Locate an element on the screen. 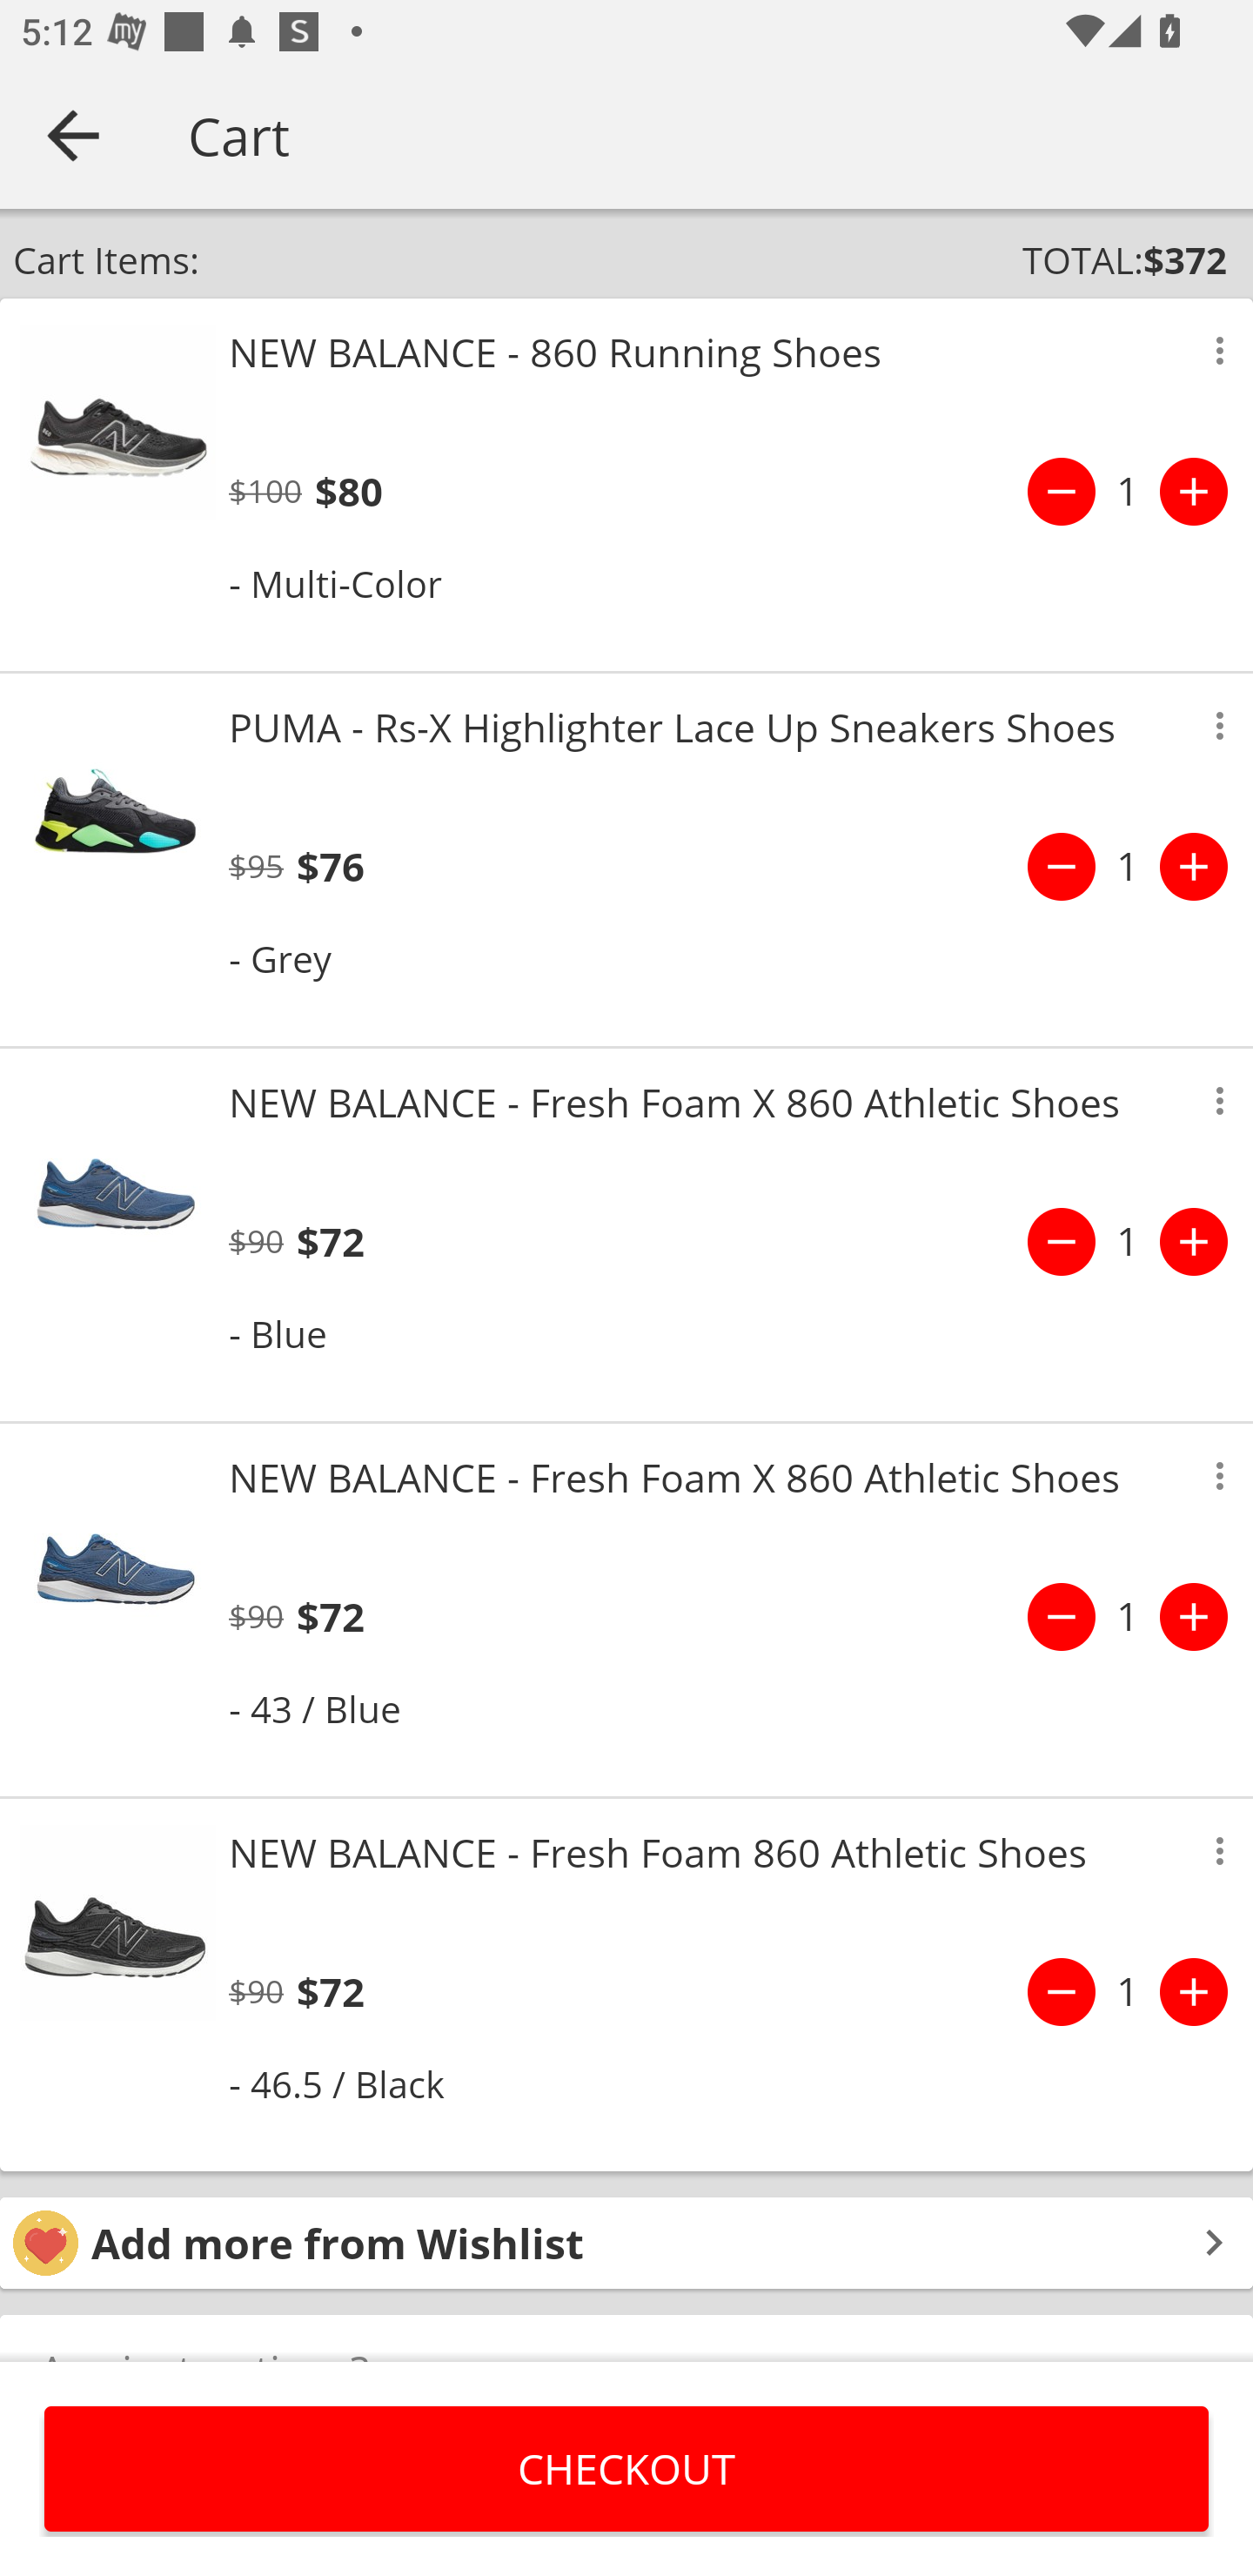  1 is located at coordinates (1128, 1991).